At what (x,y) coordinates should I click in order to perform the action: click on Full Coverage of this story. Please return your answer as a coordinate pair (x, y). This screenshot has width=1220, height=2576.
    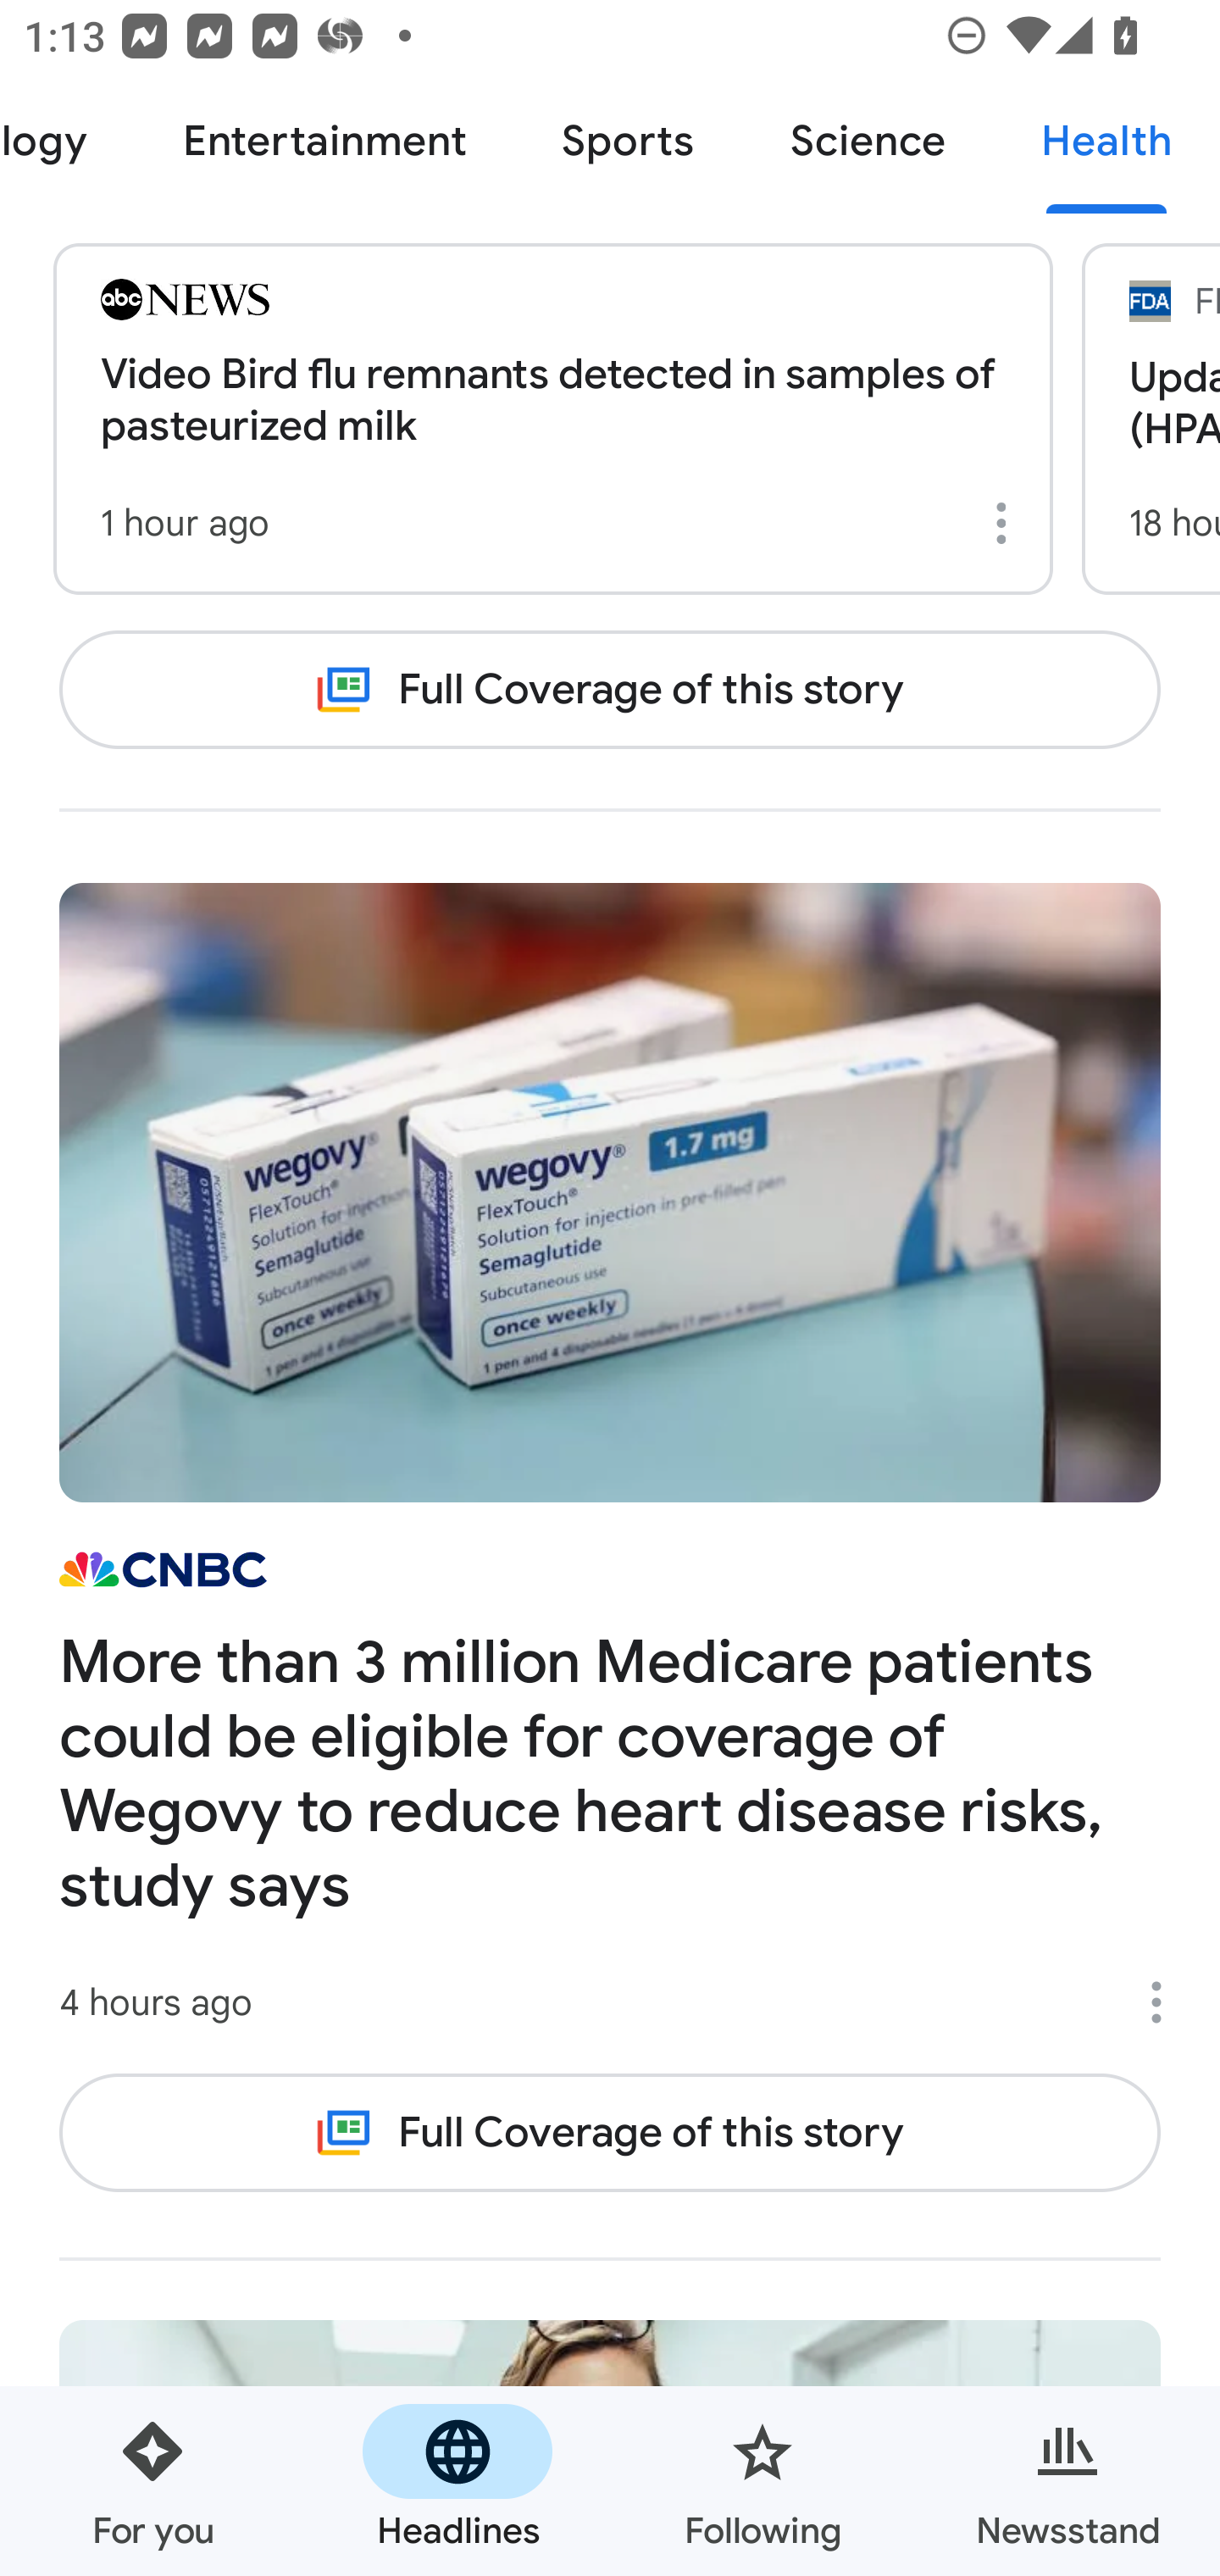
    Looking at the image, I should click on (610, 690).